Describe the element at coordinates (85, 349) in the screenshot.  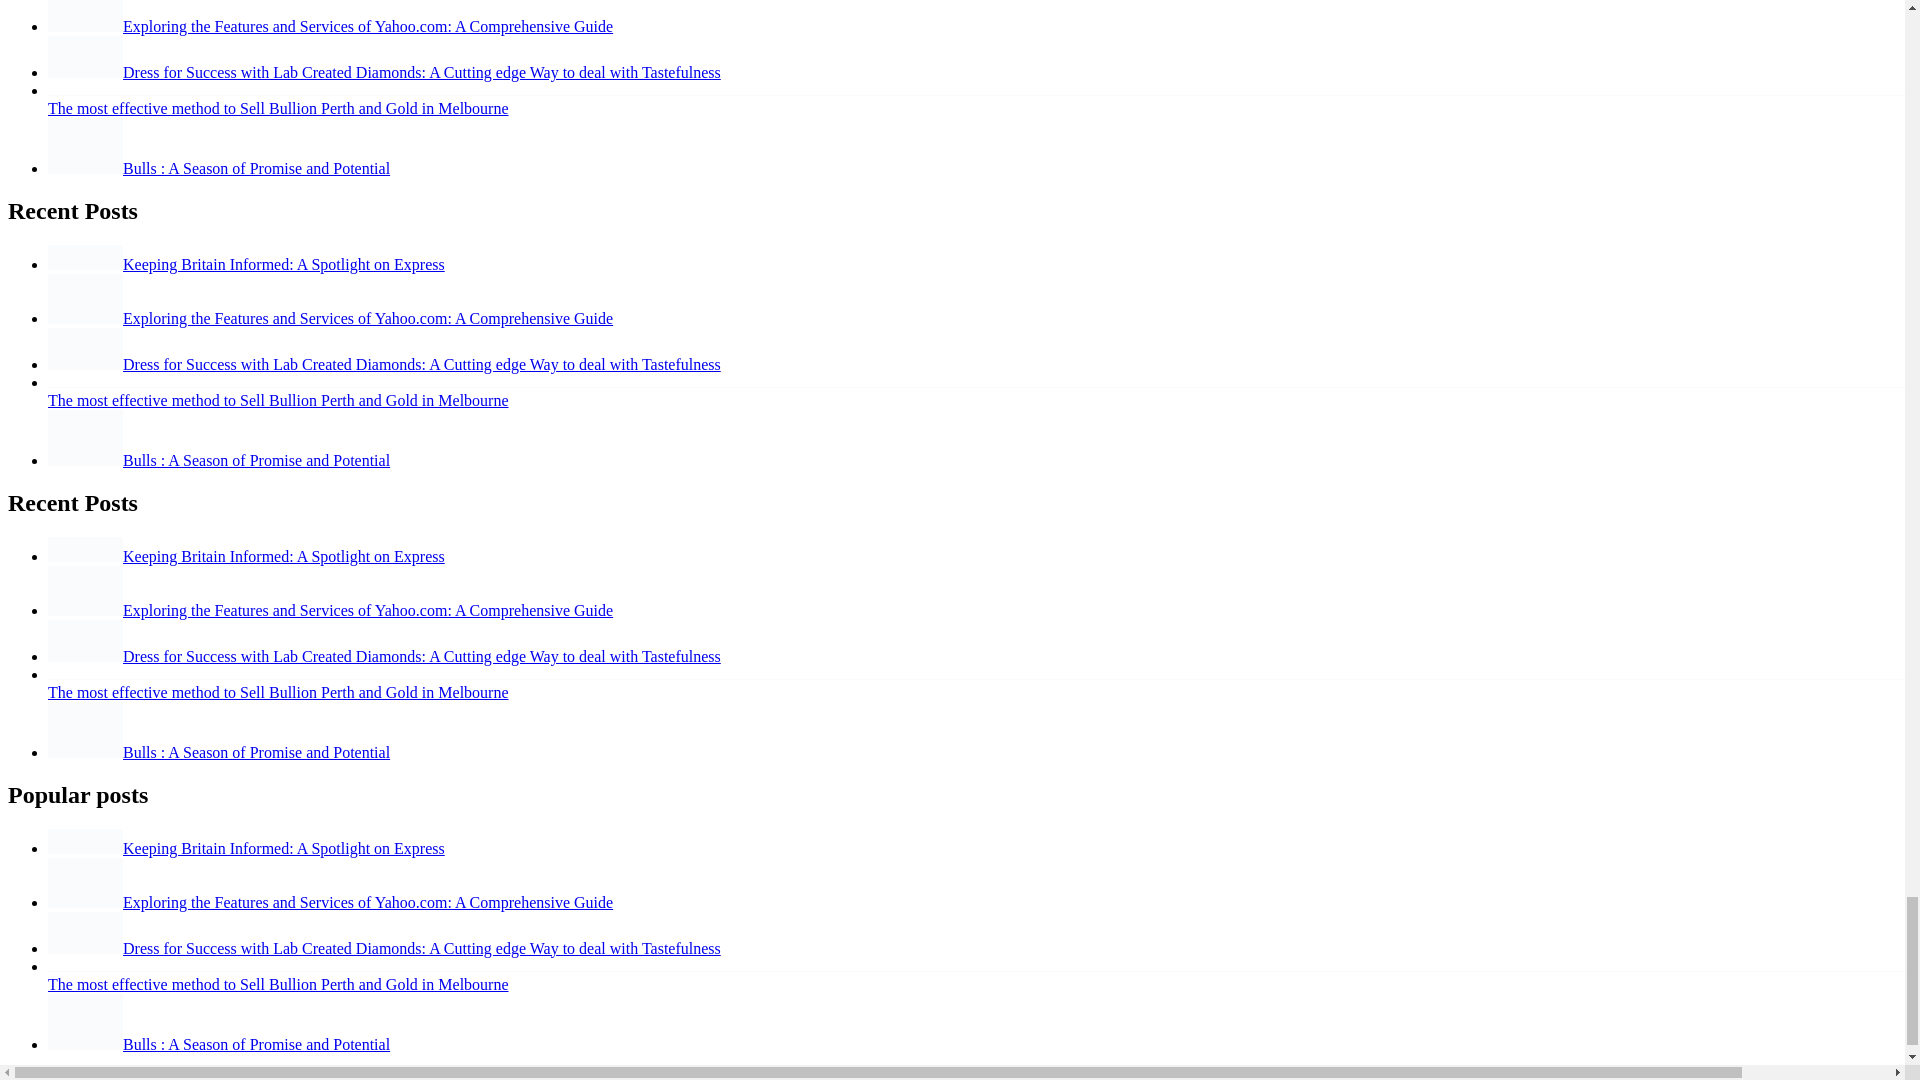
I see `lab created diamonds` at that location.